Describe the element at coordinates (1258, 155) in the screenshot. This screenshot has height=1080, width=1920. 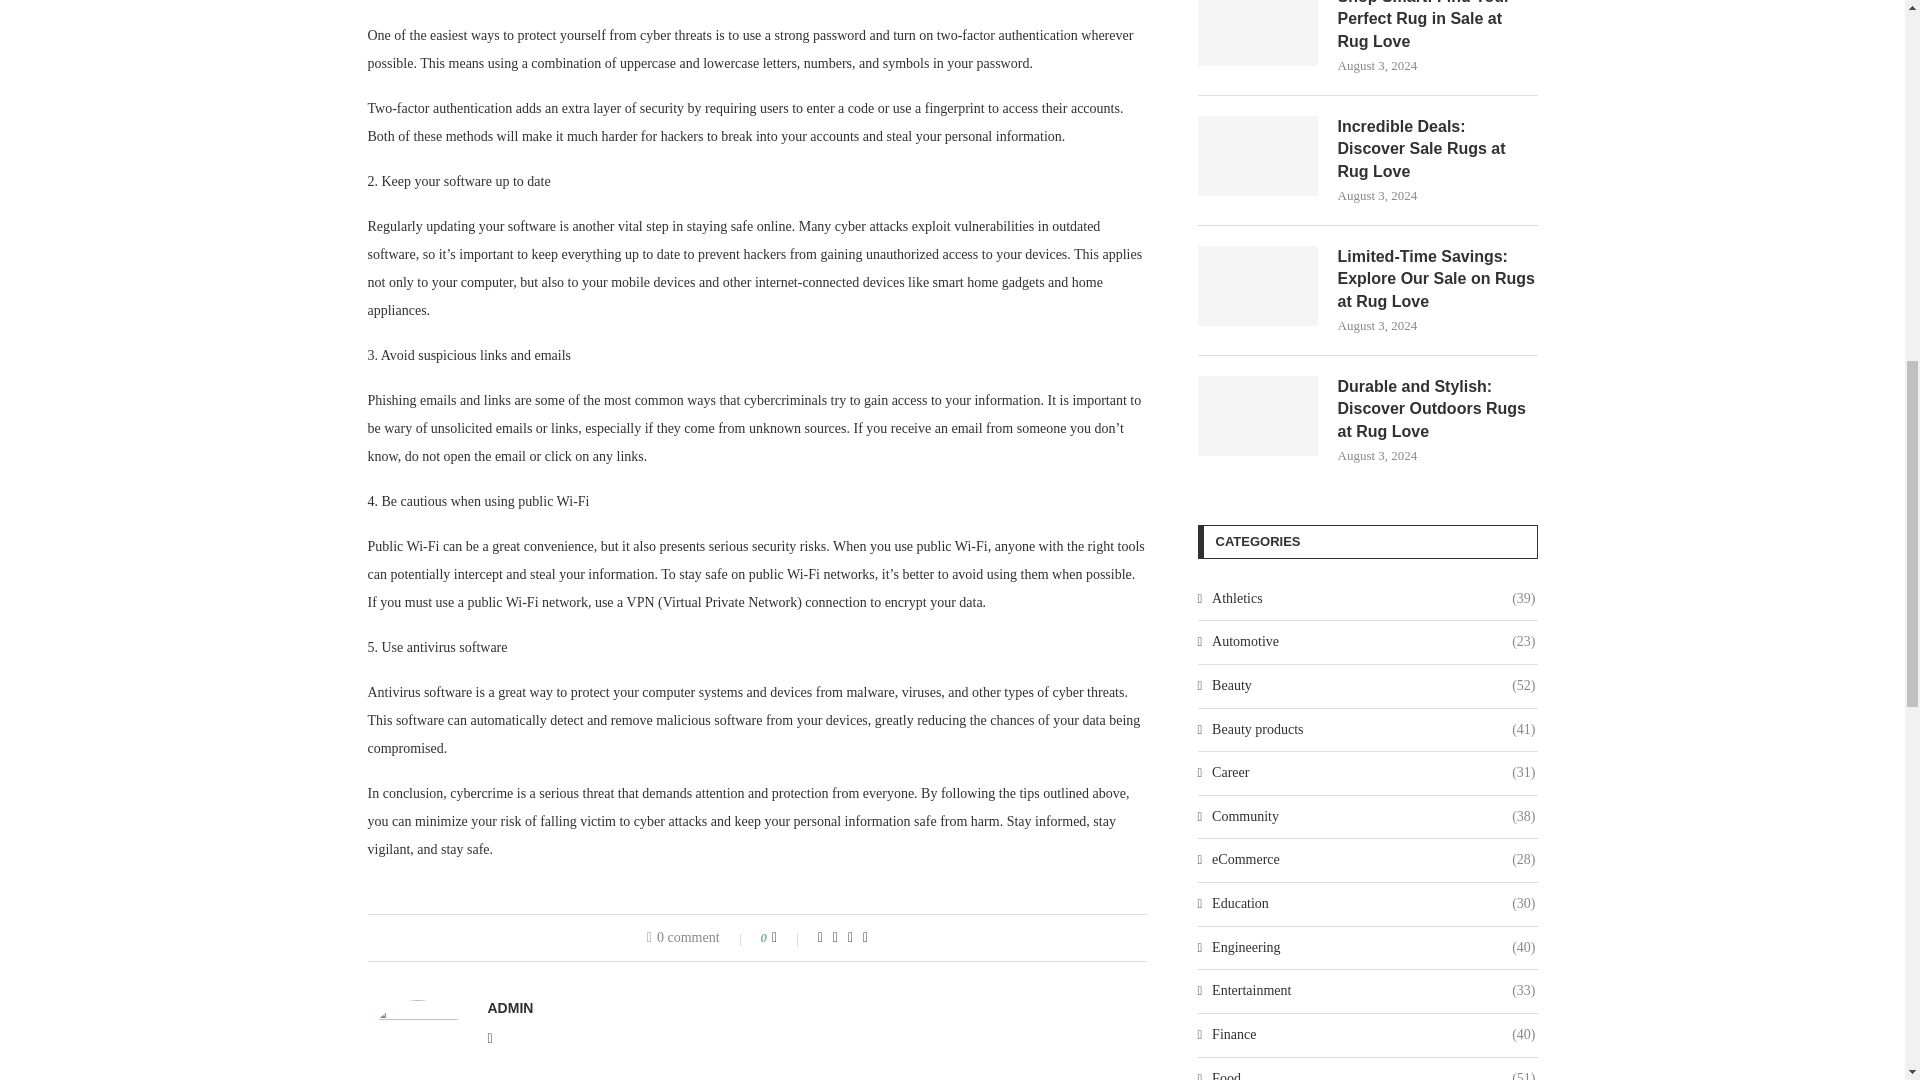
I see `Incredible Deals: Discover Sale Rugs at Rug Love` at that location.